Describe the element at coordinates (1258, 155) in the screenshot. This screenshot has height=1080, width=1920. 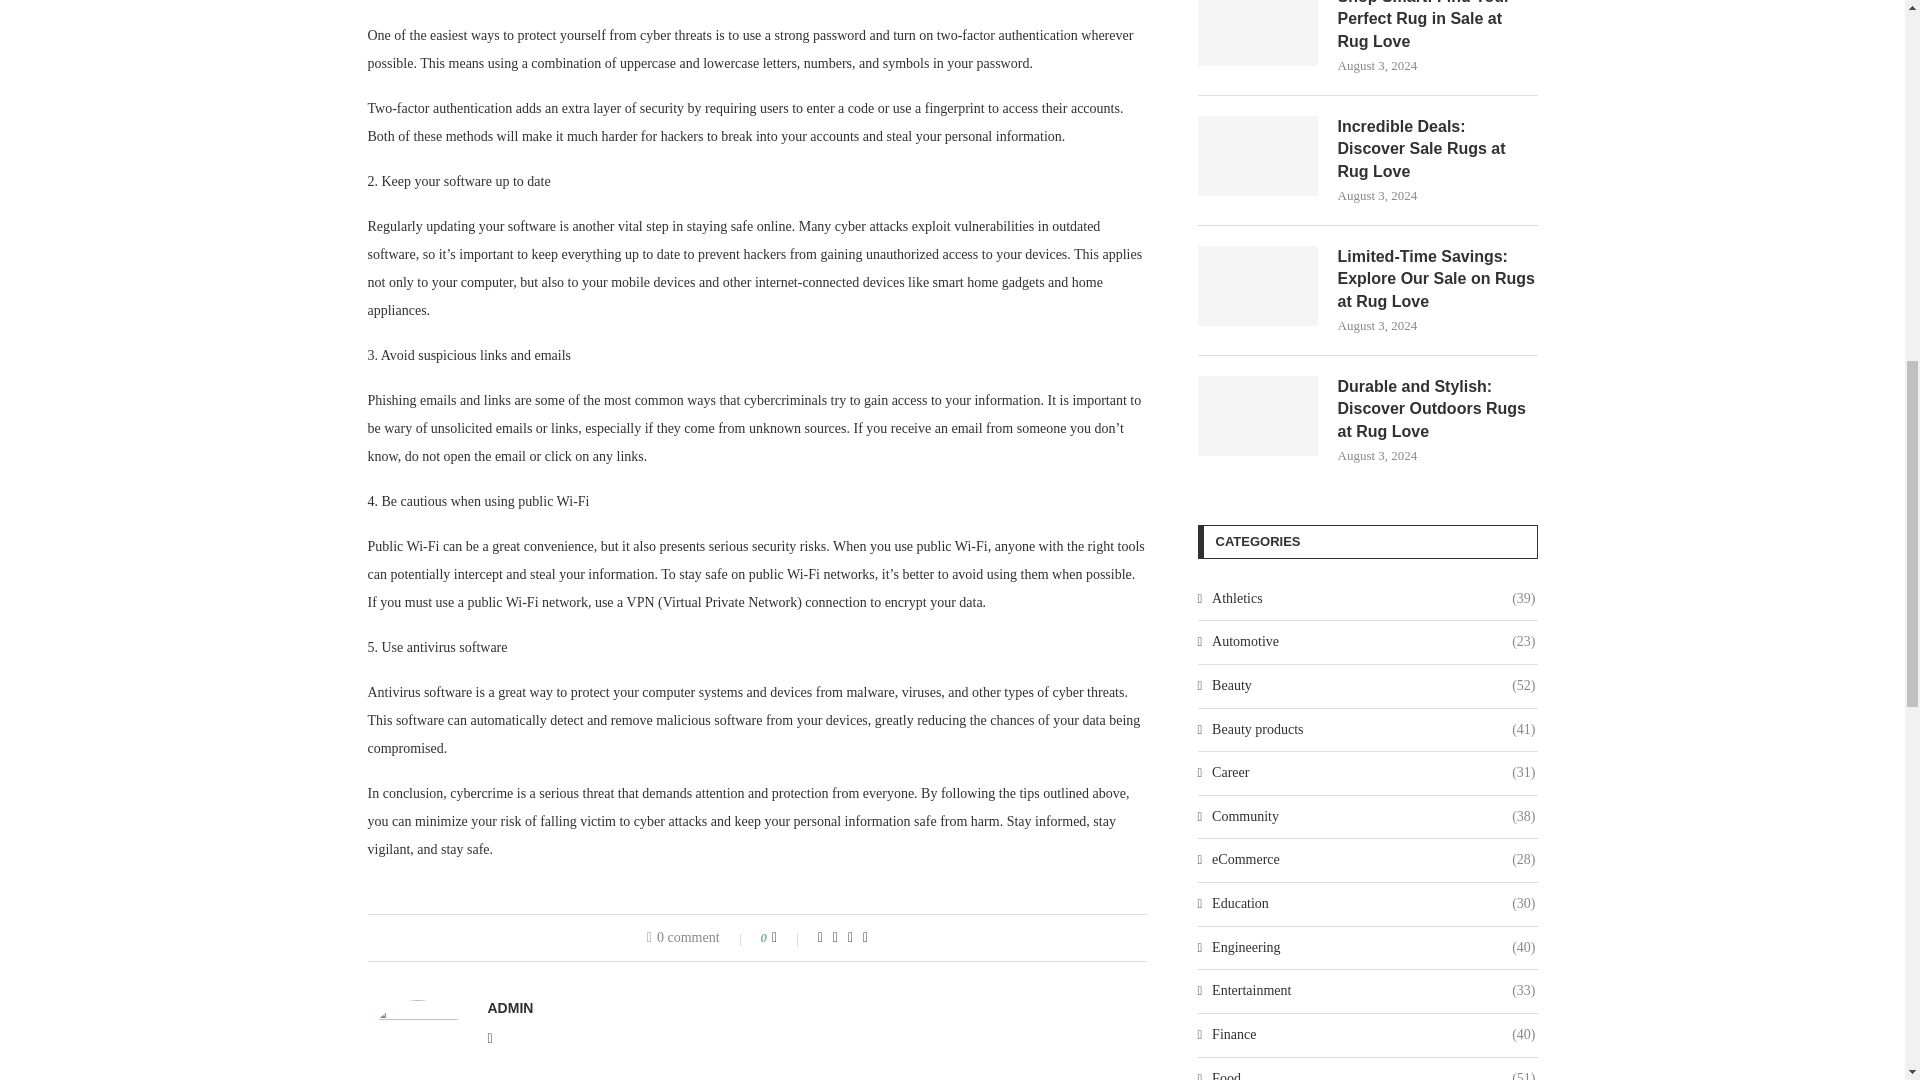
I see `Incredible Deals: Discover Sale Rugs at Rug Love` at that location.